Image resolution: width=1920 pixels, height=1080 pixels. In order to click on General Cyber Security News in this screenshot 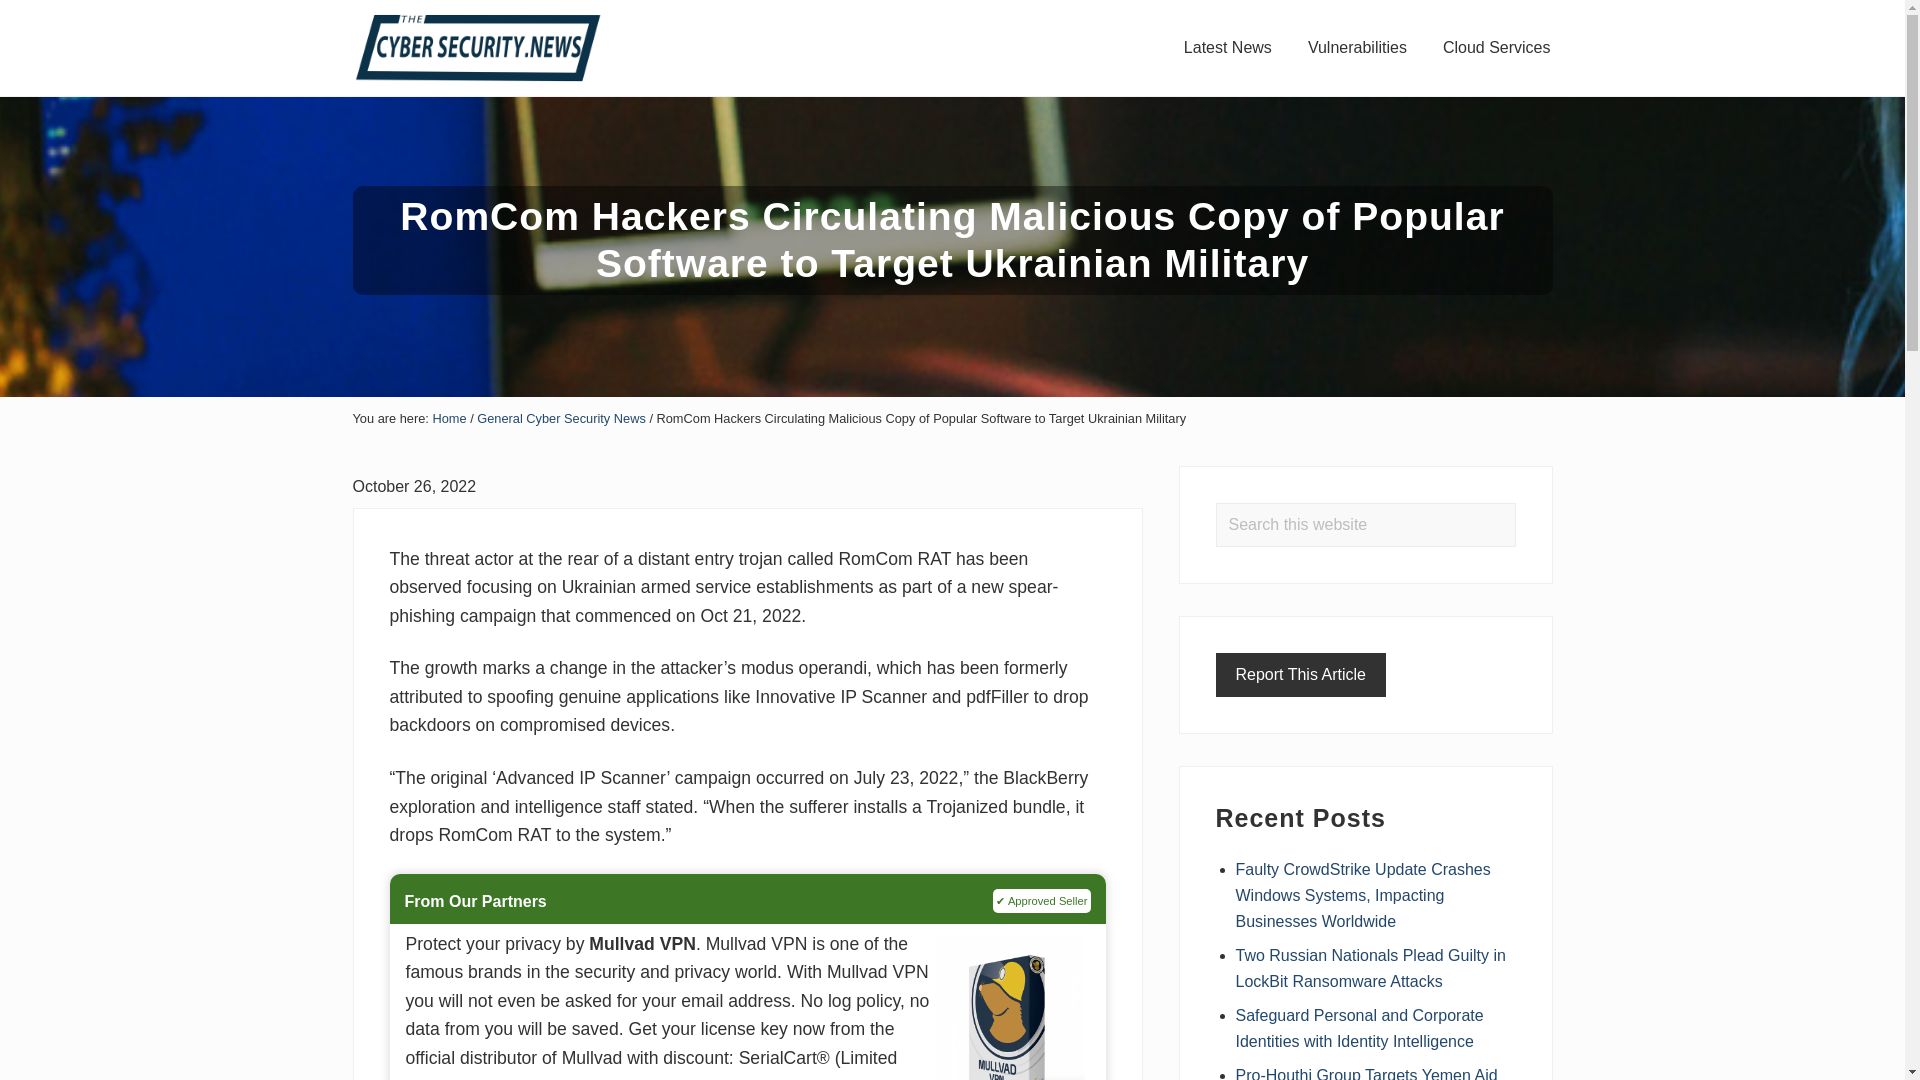, I will do `click(560, 418)`.